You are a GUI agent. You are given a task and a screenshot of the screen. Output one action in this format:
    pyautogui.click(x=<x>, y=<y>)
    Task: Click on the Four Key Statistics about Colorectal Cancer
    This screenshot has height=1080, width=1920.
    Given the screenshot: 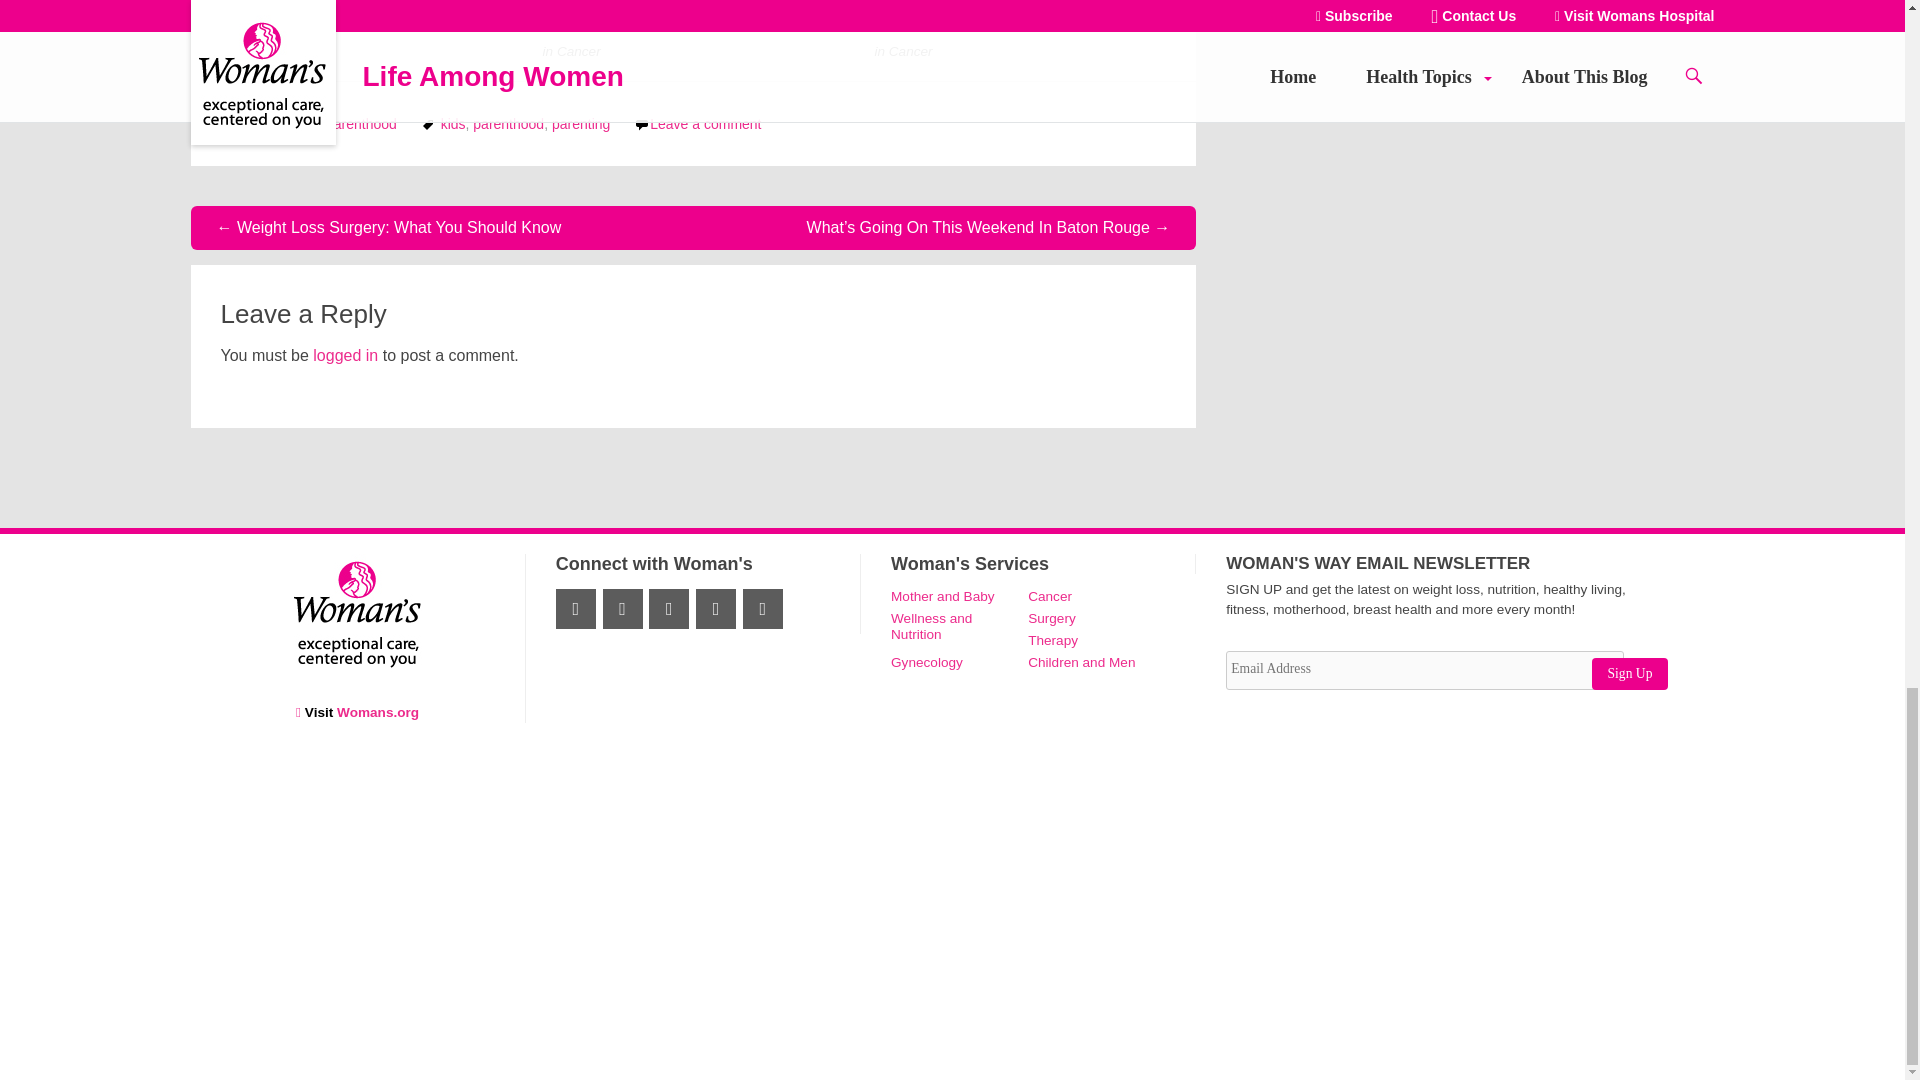 What is the action you would take?
    pyautogui.click(x=352, y=24)
    